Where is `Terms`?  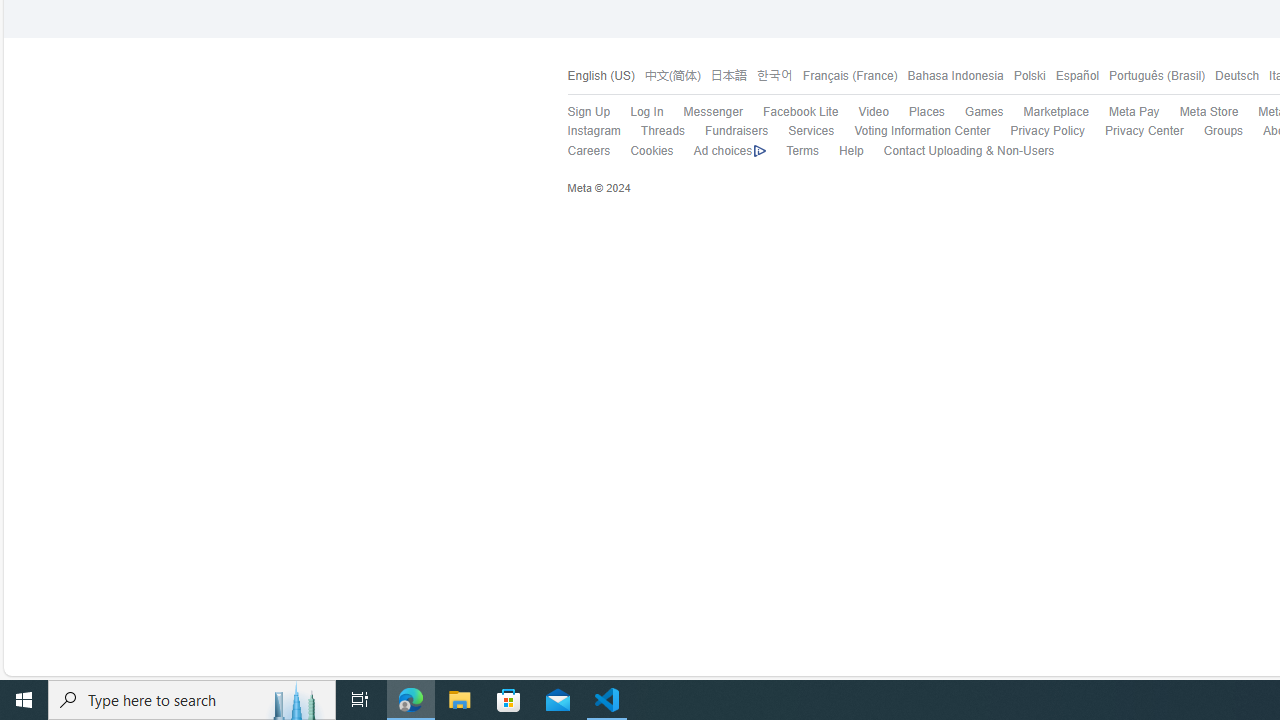
Terms is located at coordinates (792, 151).